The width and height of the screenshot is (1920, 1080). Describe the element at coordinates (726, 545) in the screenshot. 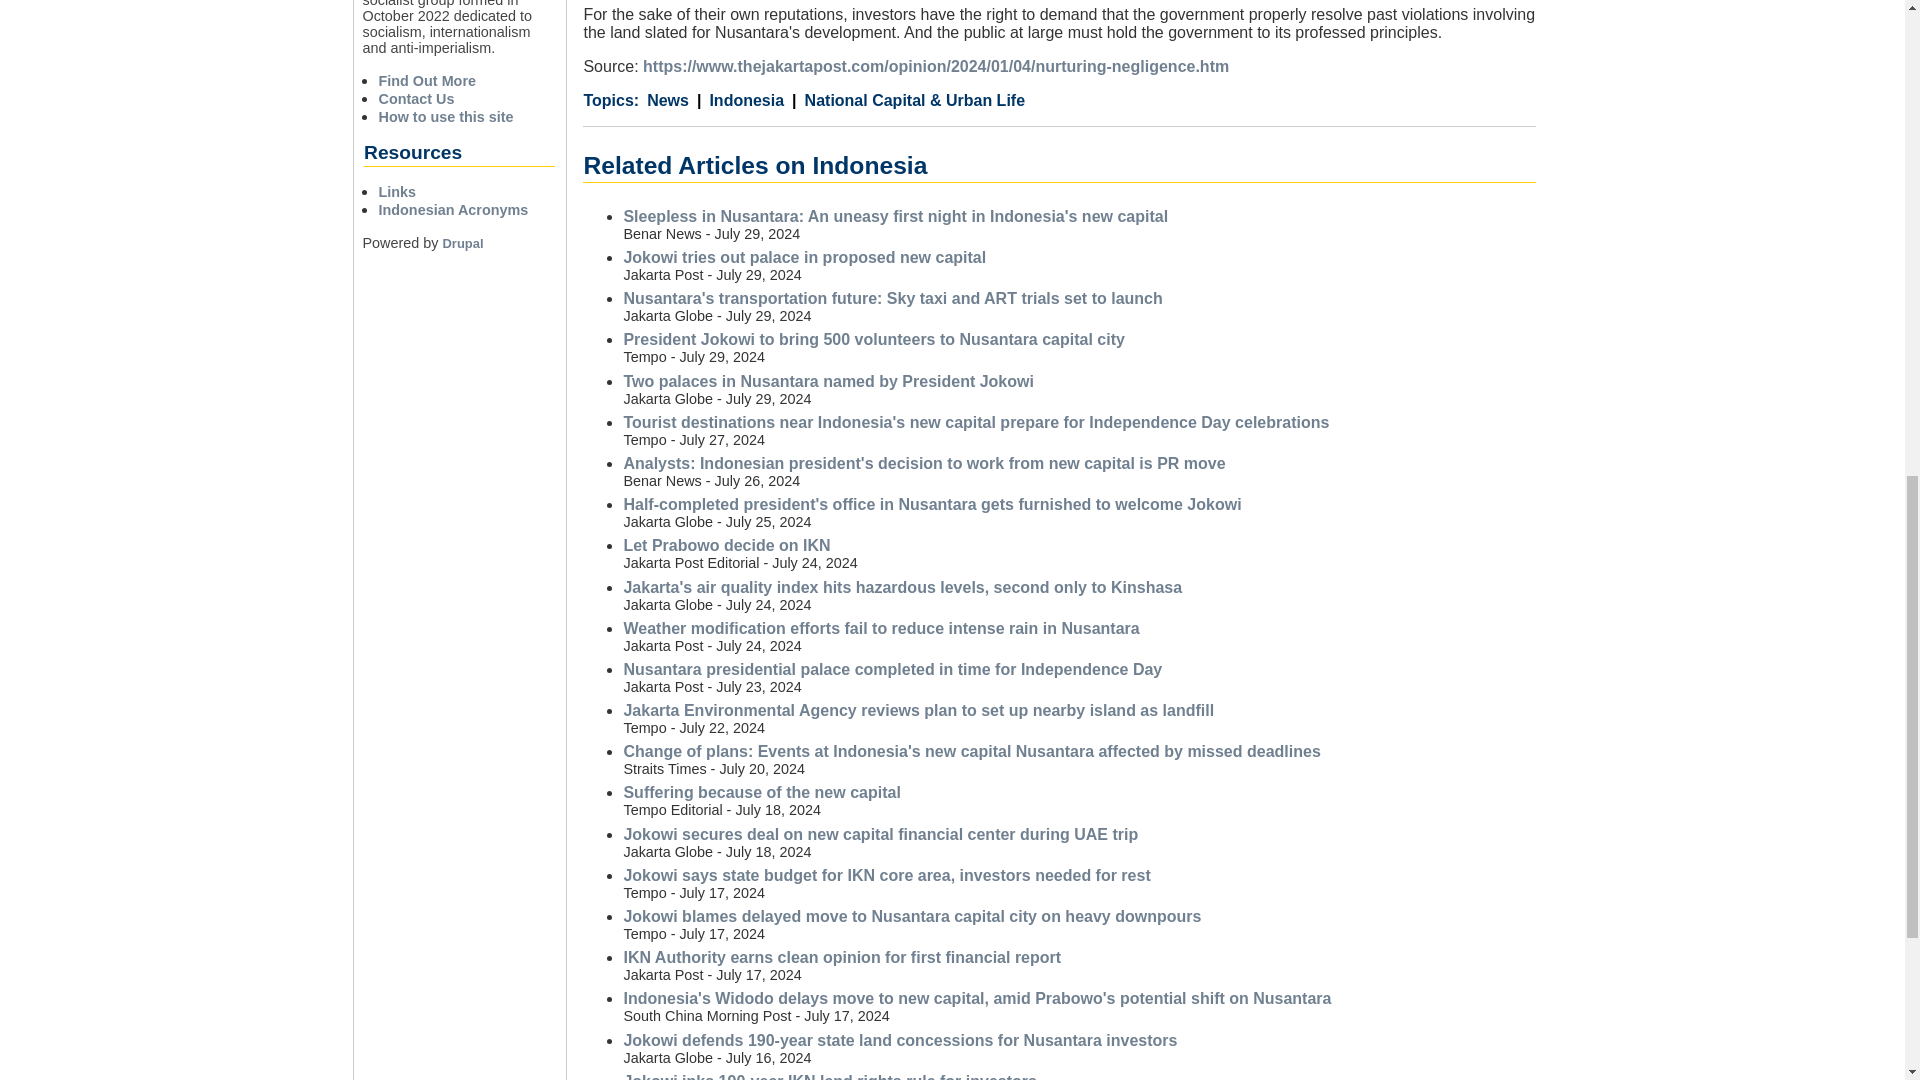

I see `Let Prabowo decide on IKN` at that location.